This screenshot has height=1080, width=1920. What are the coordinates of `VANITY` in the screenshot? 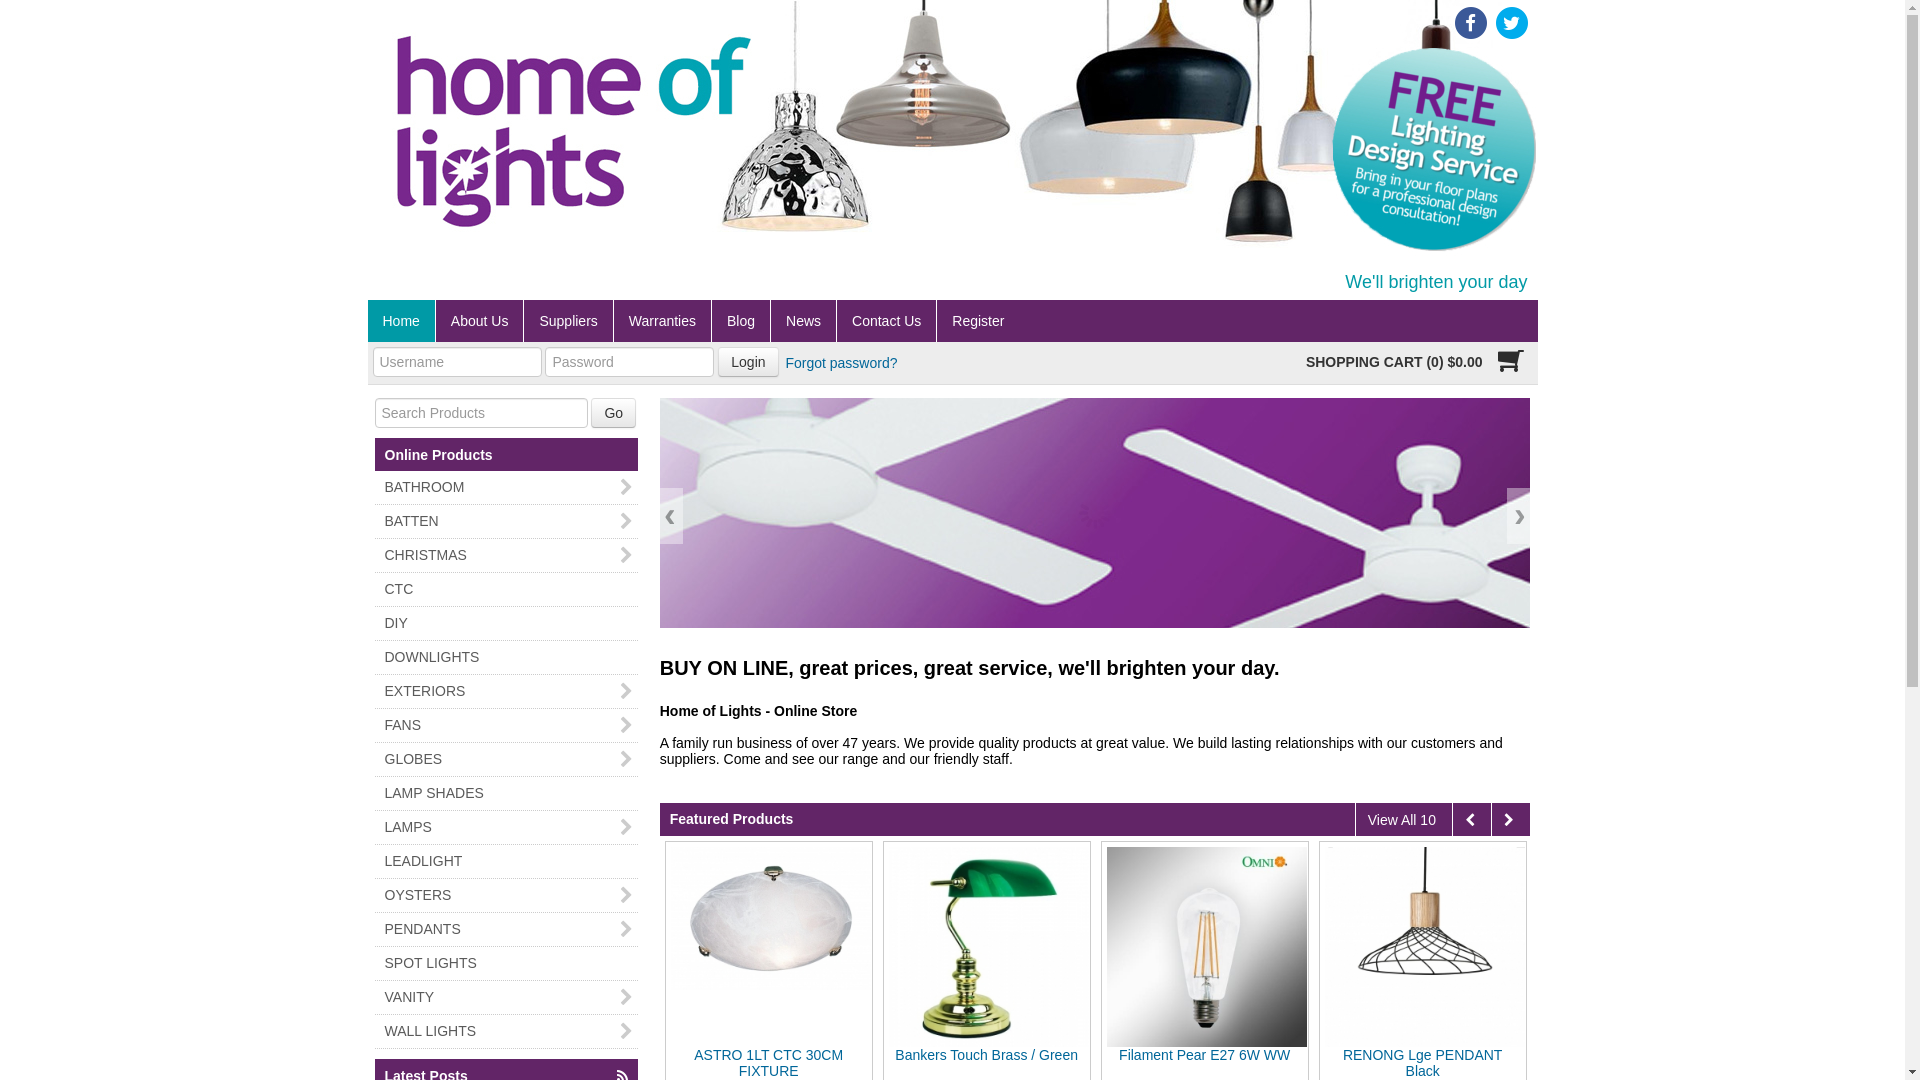 It's located at (506, 998).